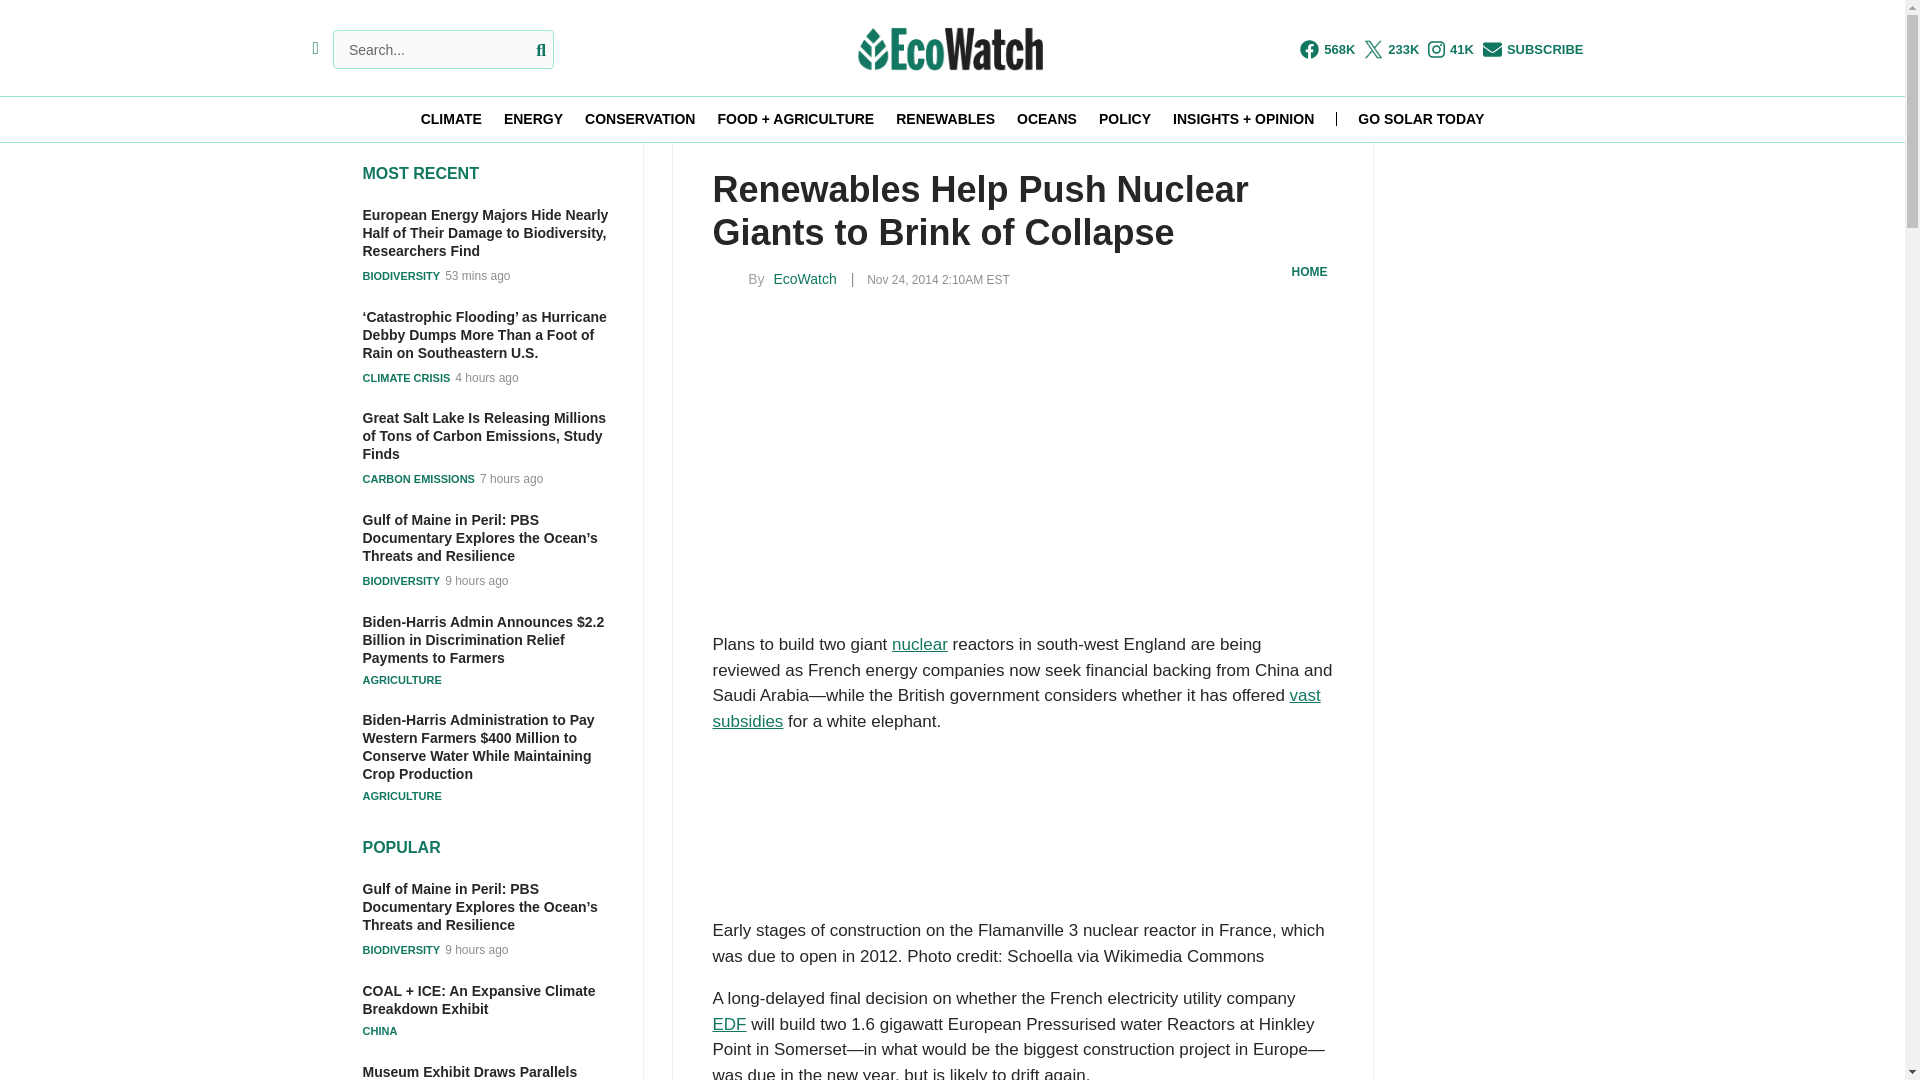  What do you see at coordinates (532, 119) in the screenshot?
I see `ENERGY` at bounding box center [532, 119].